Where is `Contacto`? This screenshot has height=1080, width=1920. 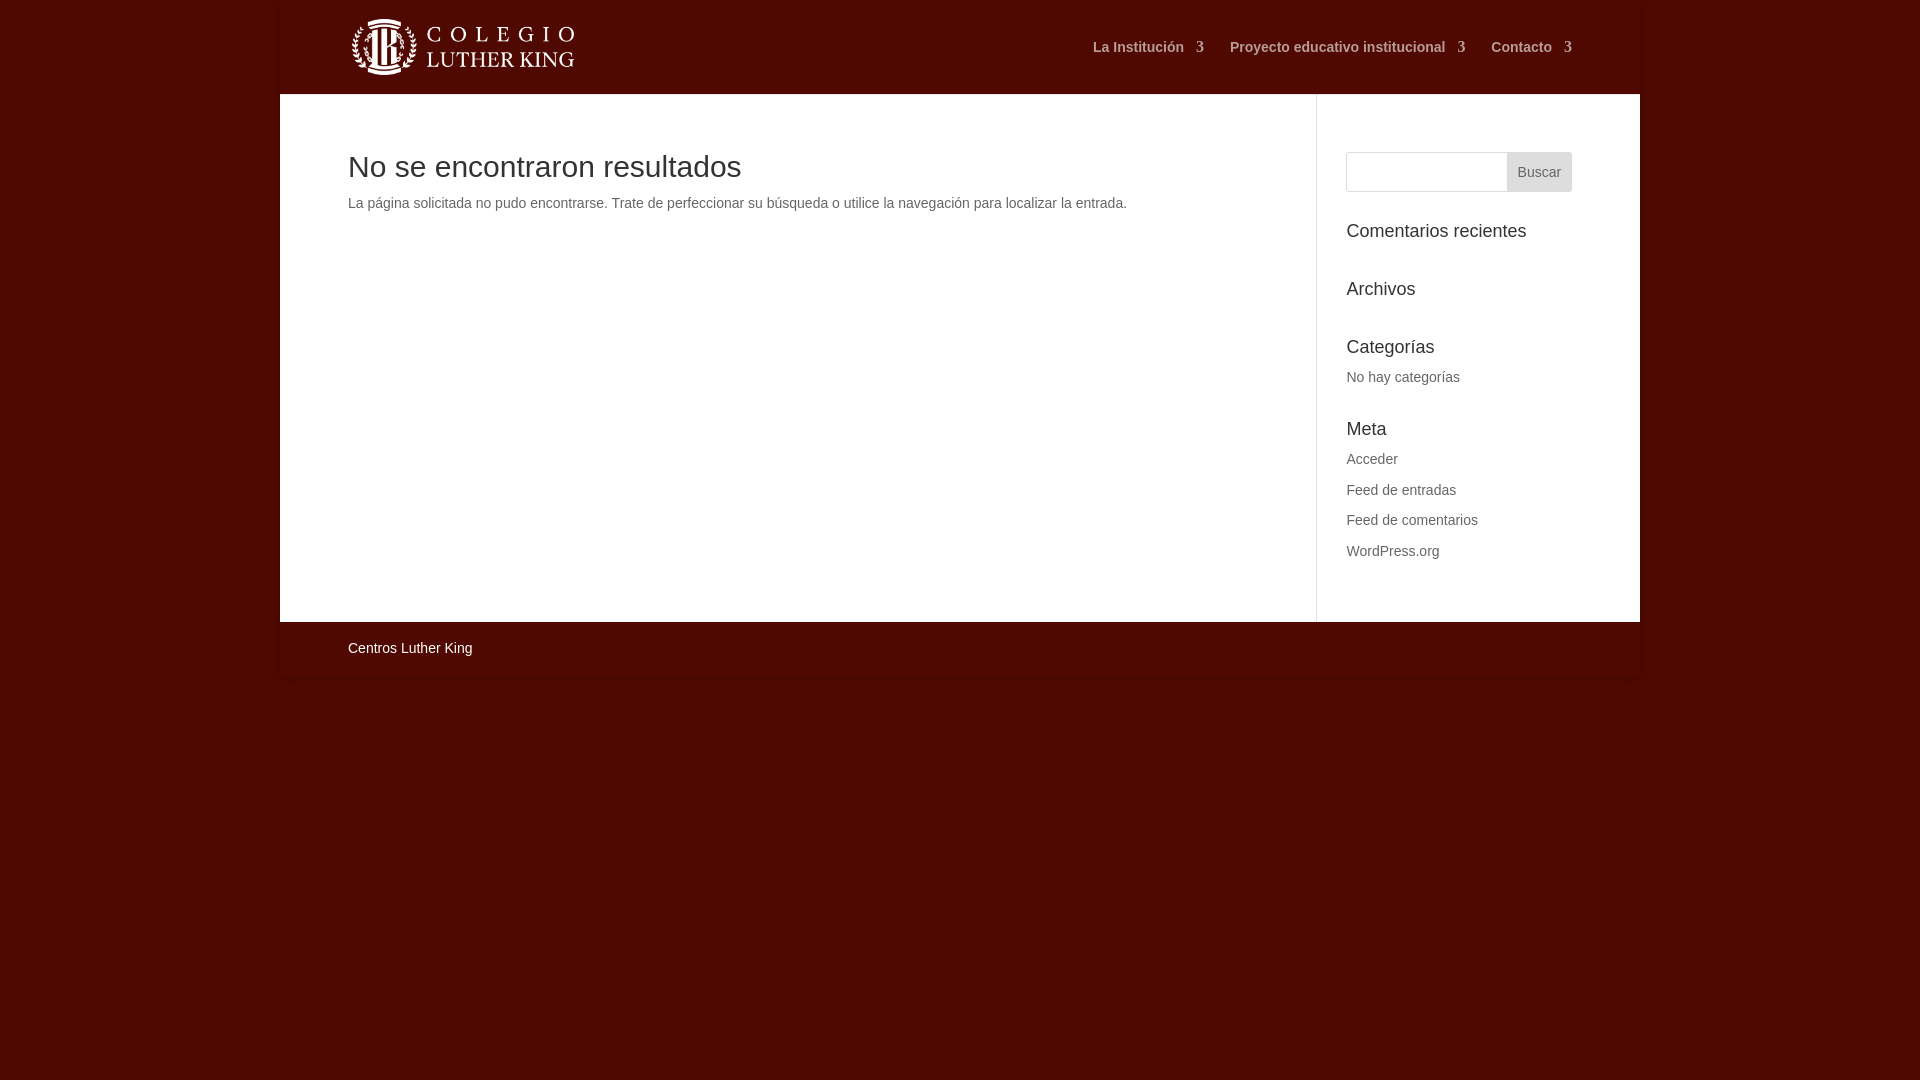 Contacto is located at coordinates (1532, 66).